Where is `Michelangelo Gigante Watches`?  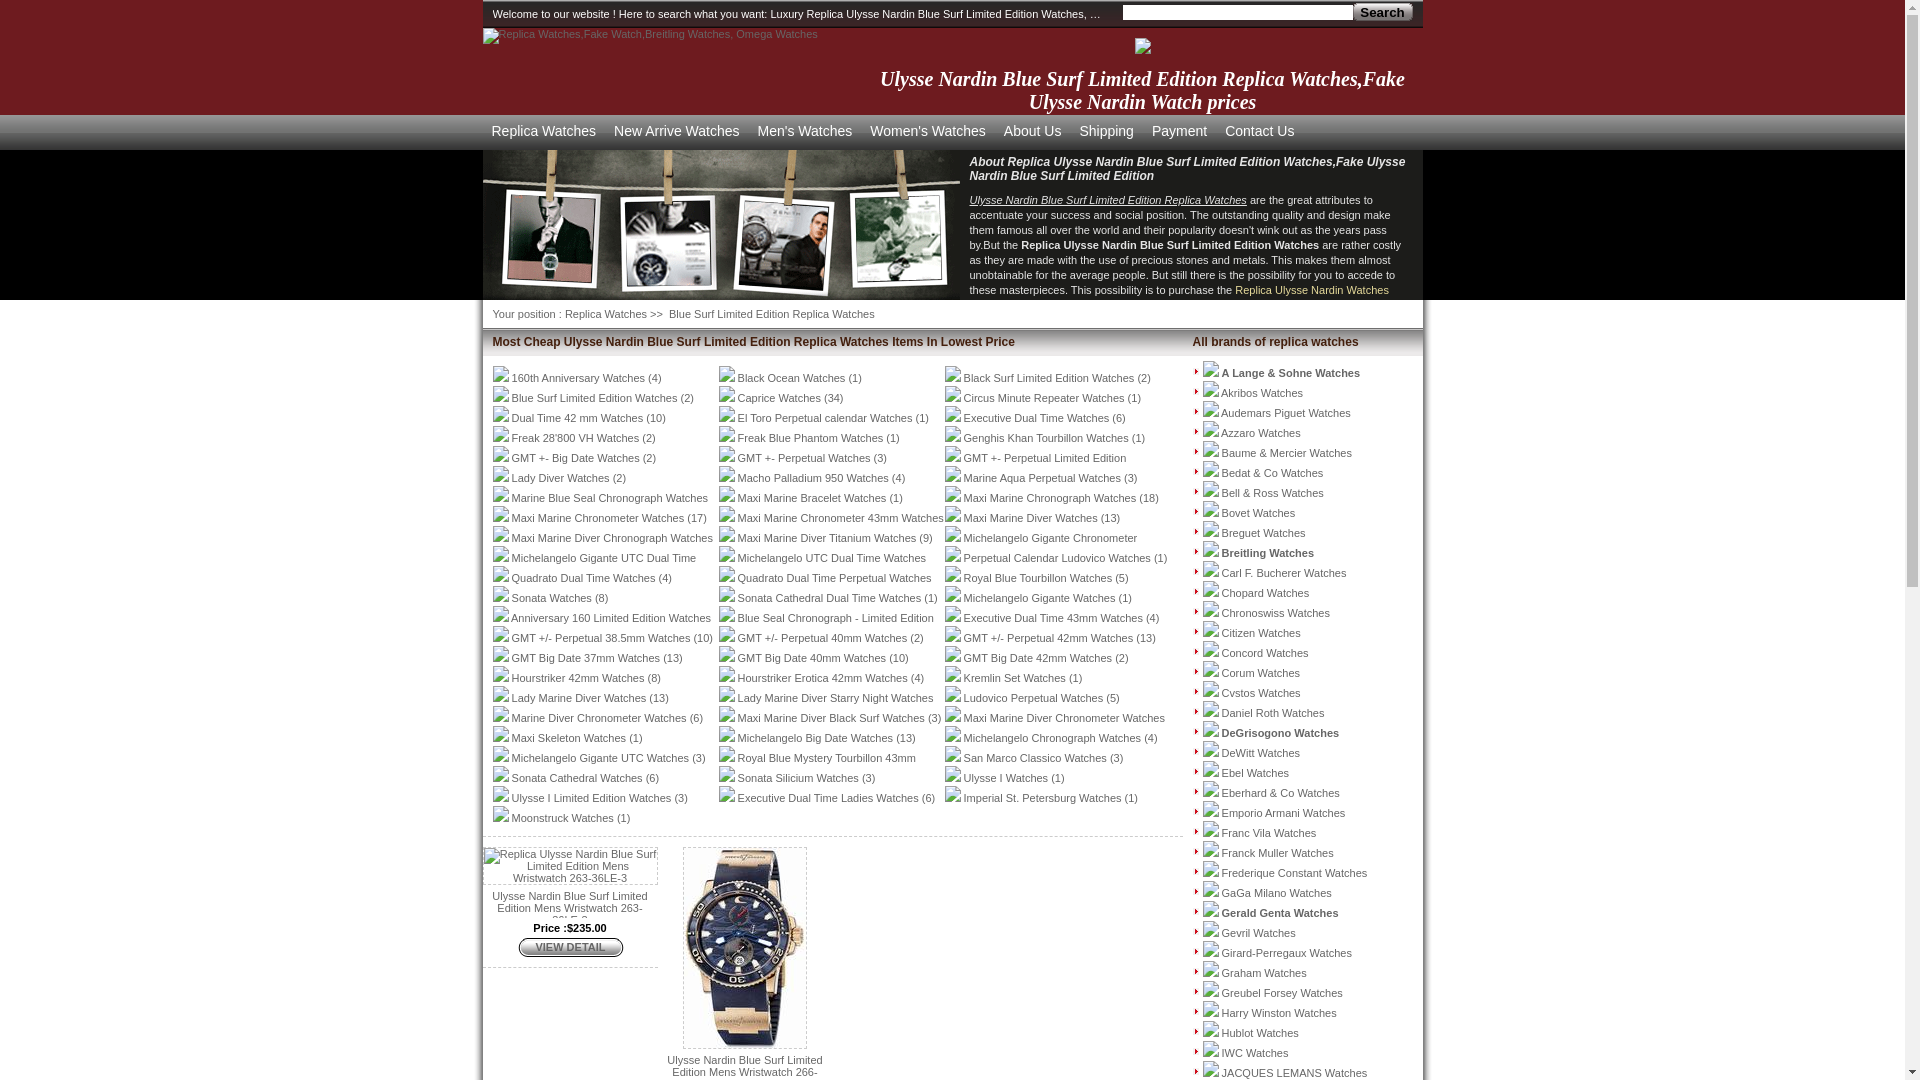 Michelangelo Gigante Watches is located at coordinates (1040, 598).